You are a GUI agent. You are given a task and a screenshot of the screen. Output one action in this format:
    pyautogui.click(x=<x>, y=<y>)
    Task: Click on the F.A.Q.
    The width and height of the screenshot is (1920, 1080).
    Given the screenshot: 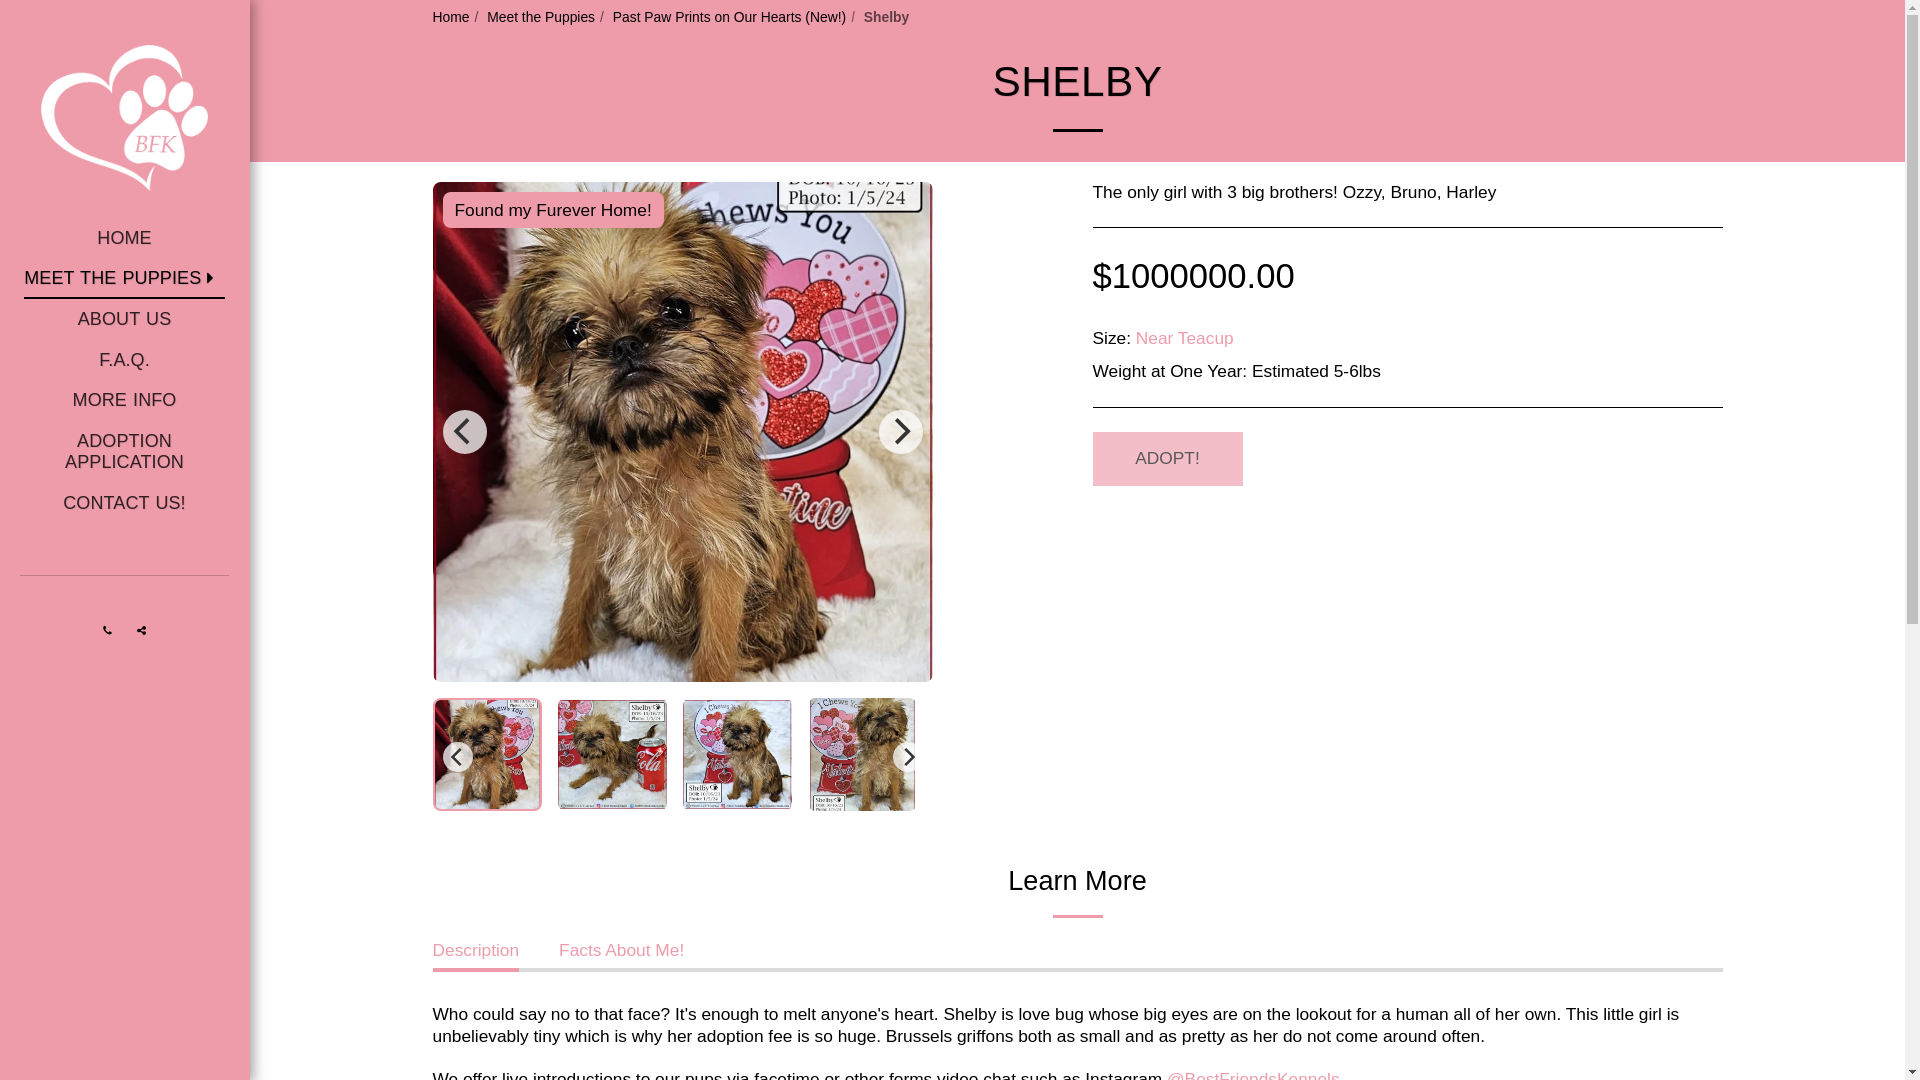 What is the action you would take?
    pyautogui.click(x=124, y=361)
    